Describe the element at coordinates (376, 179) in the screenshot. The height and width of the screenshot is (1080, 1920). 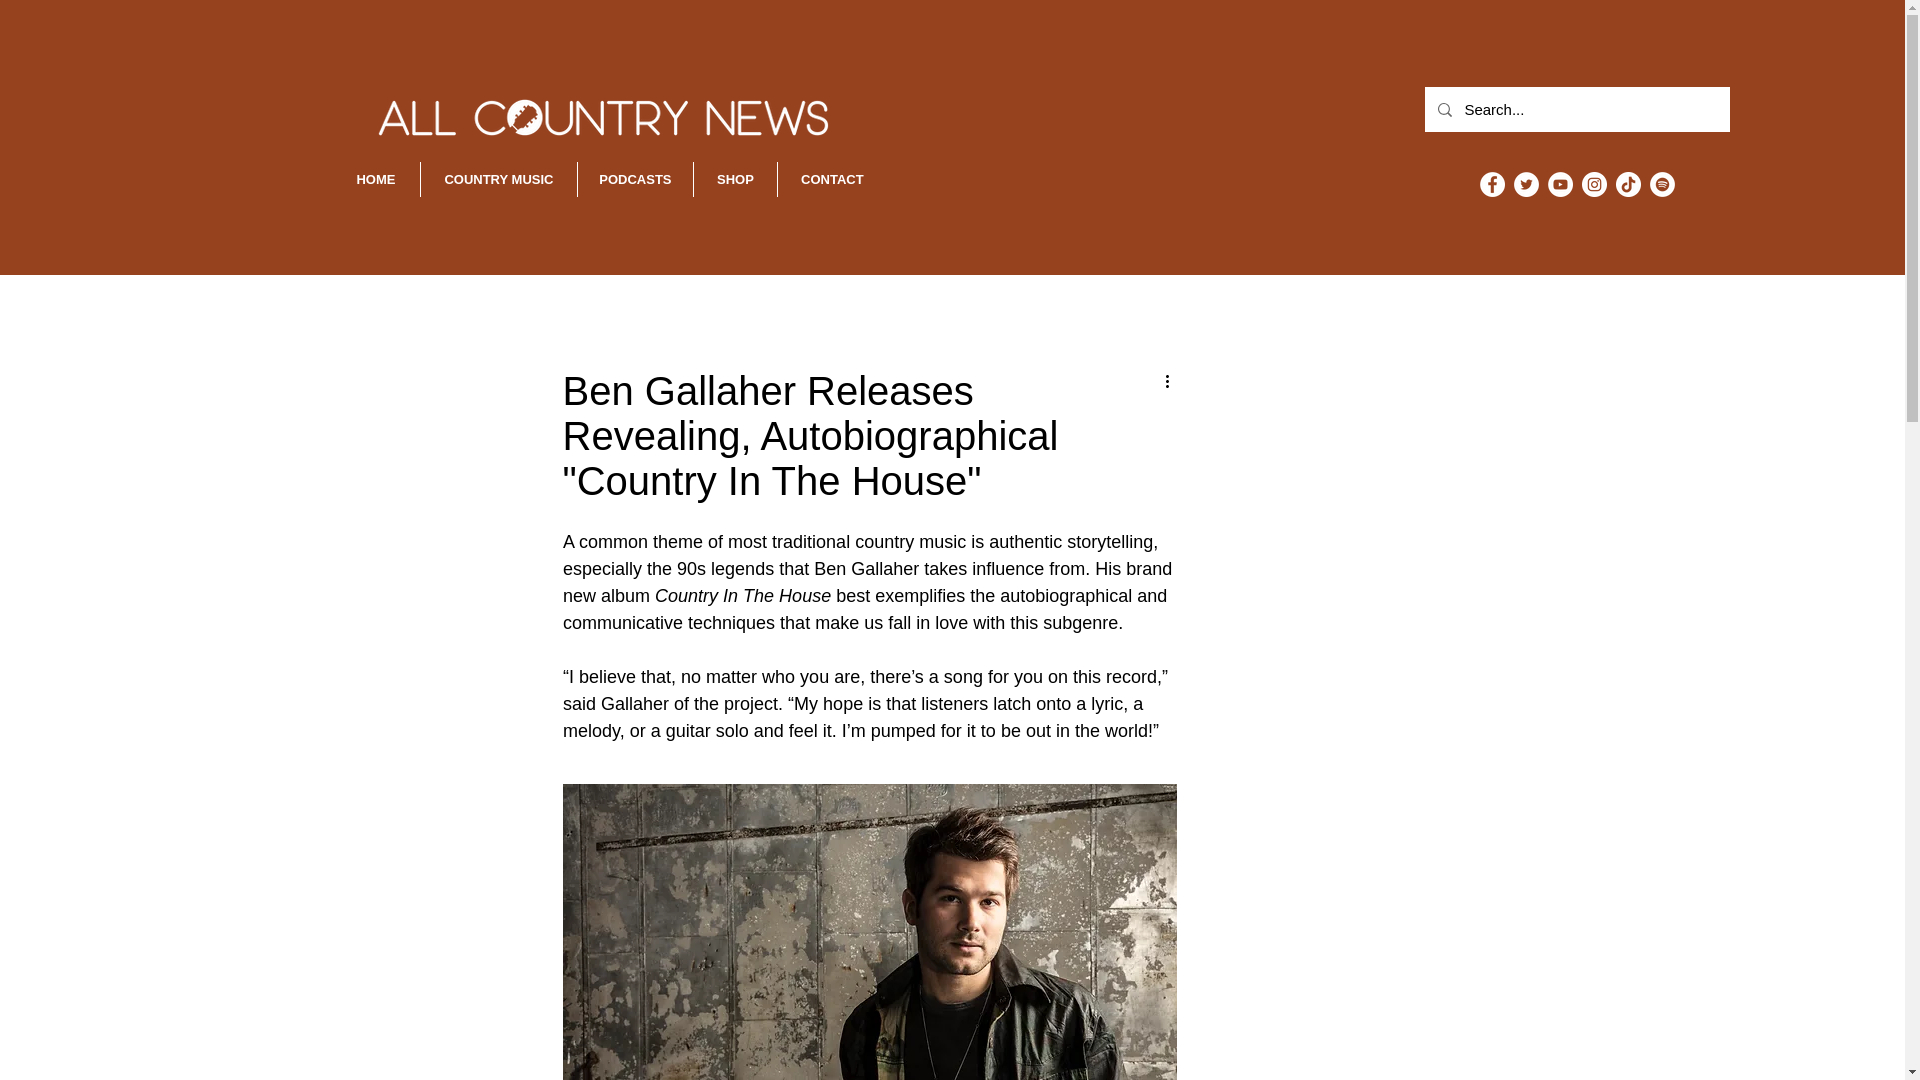
I see `HOME` at that location.